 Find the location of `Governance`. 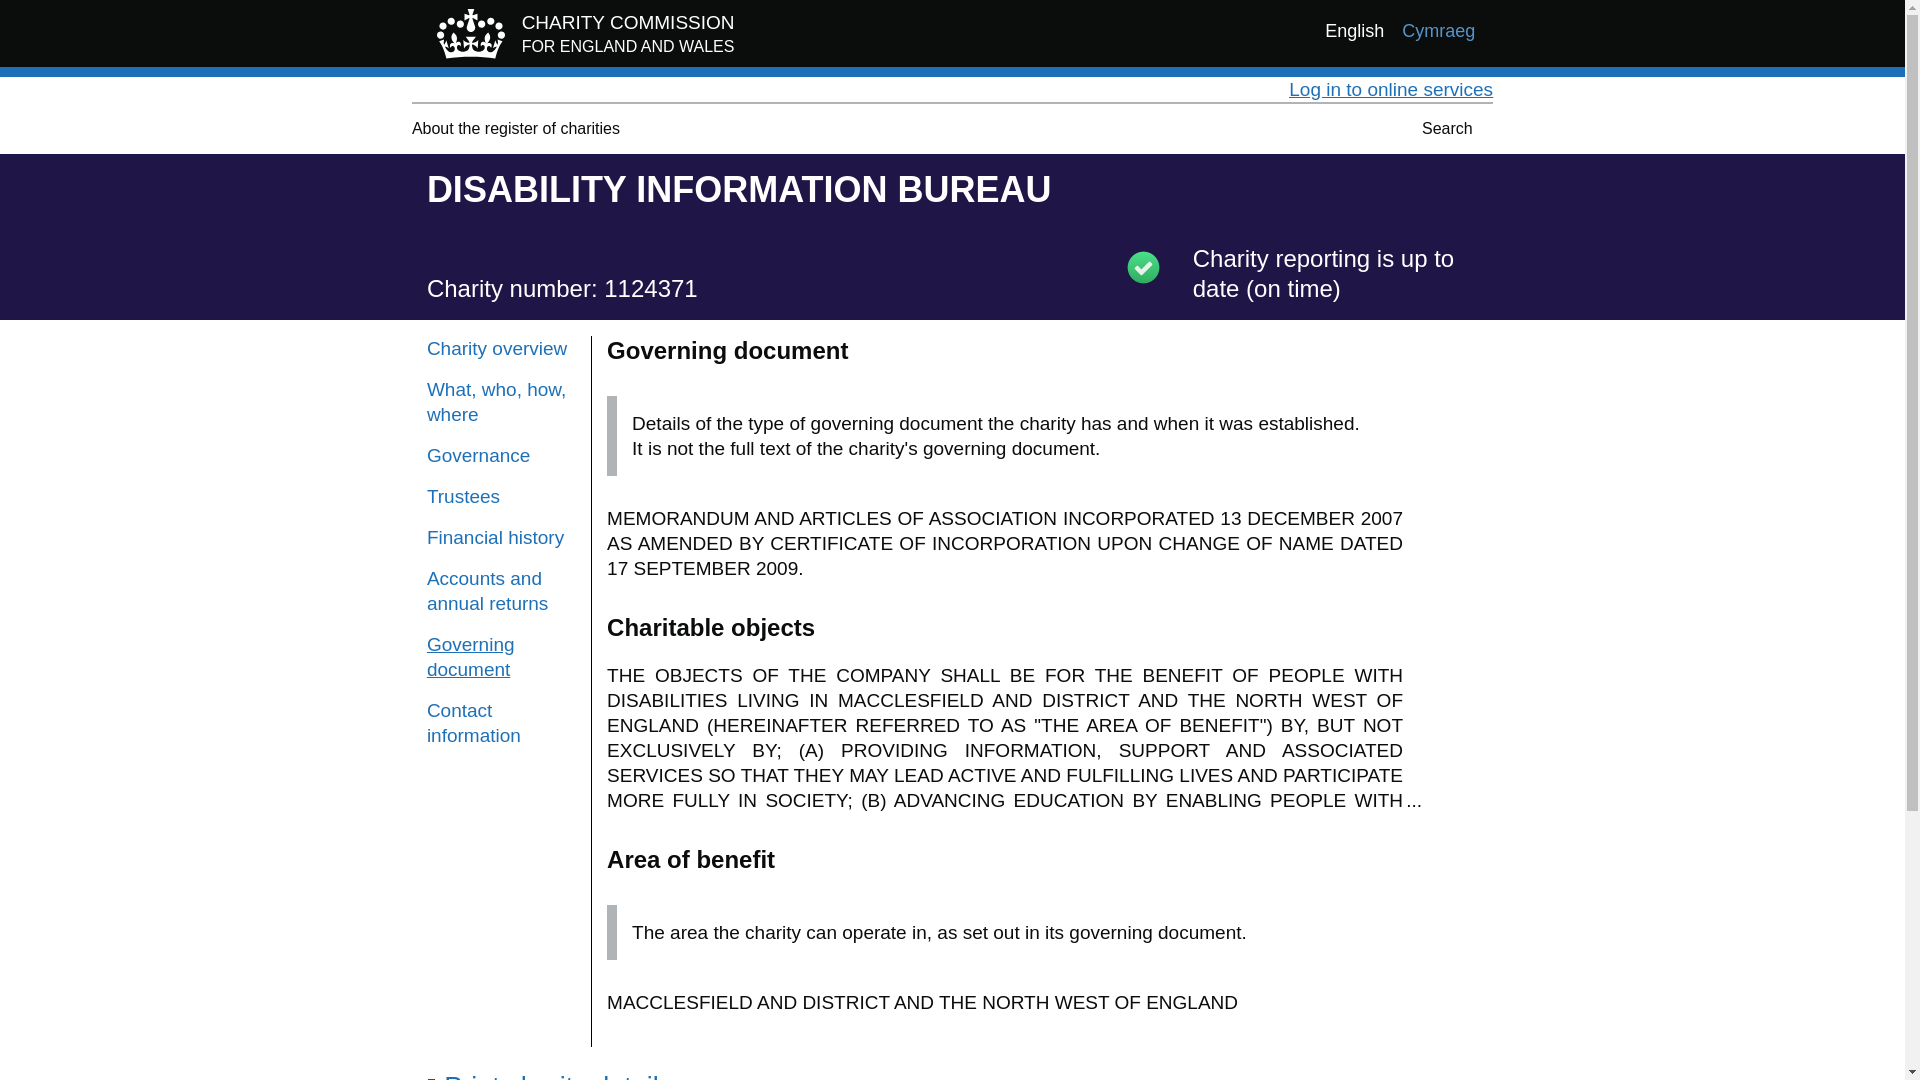

Governance is located at coordinates (501, 348).